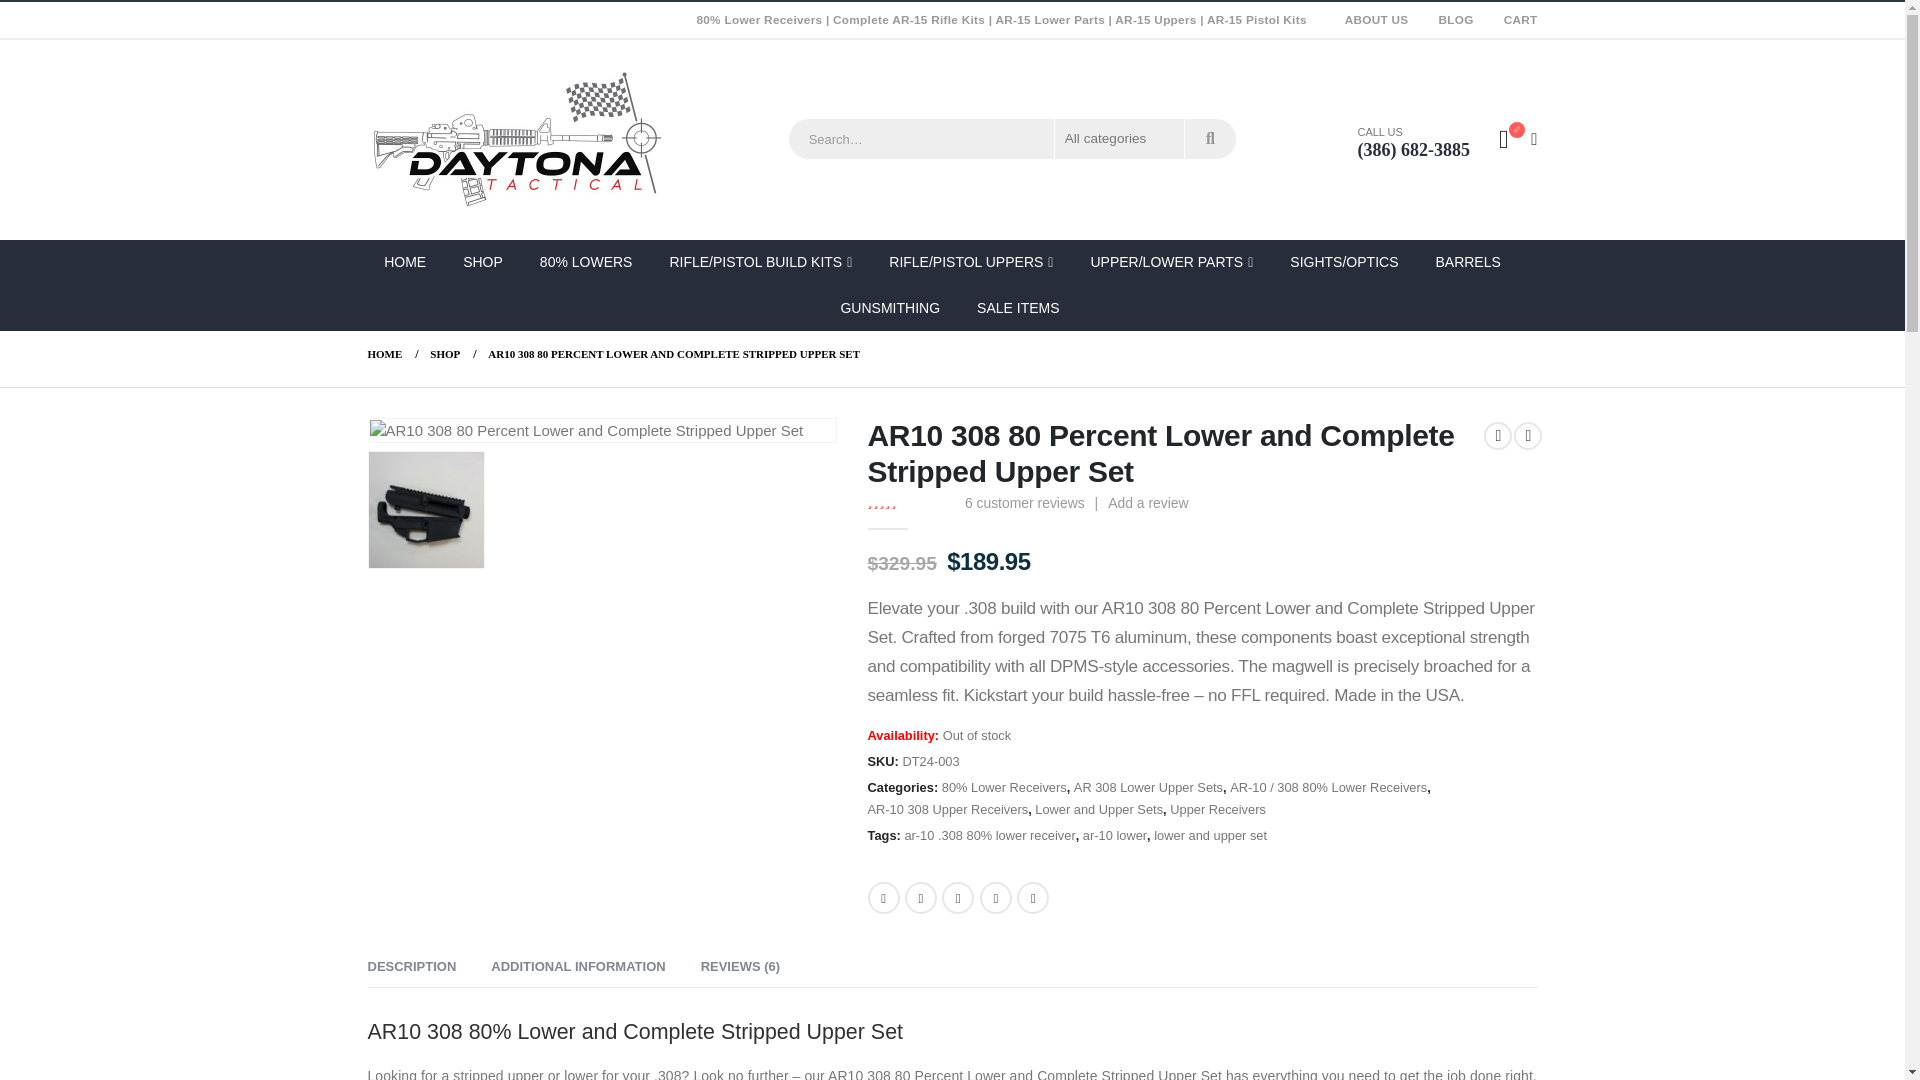 This screenshot has height=1080, width=1920. I want to click on BARRELS, so click(1470, 262).